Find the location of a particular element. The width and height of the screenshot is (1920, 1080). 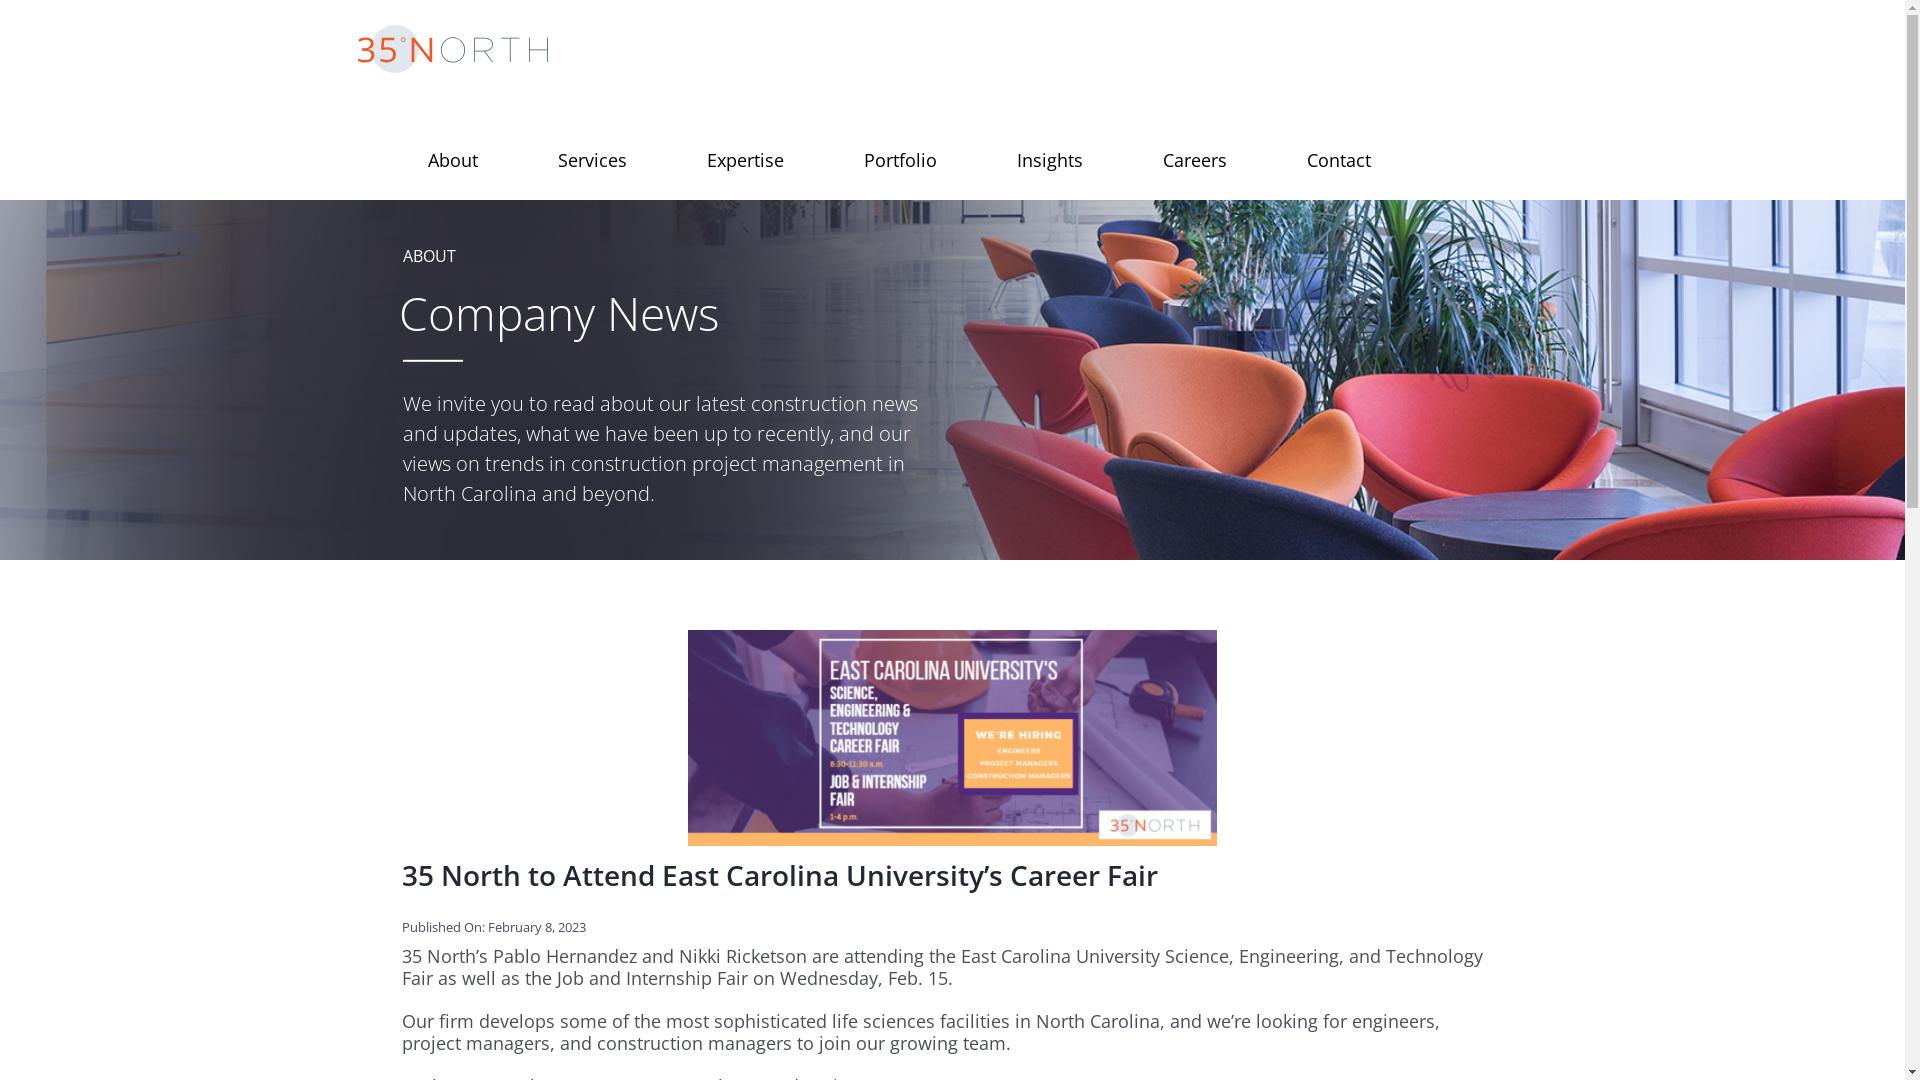

Insights is located at coordinates (1050, 150).